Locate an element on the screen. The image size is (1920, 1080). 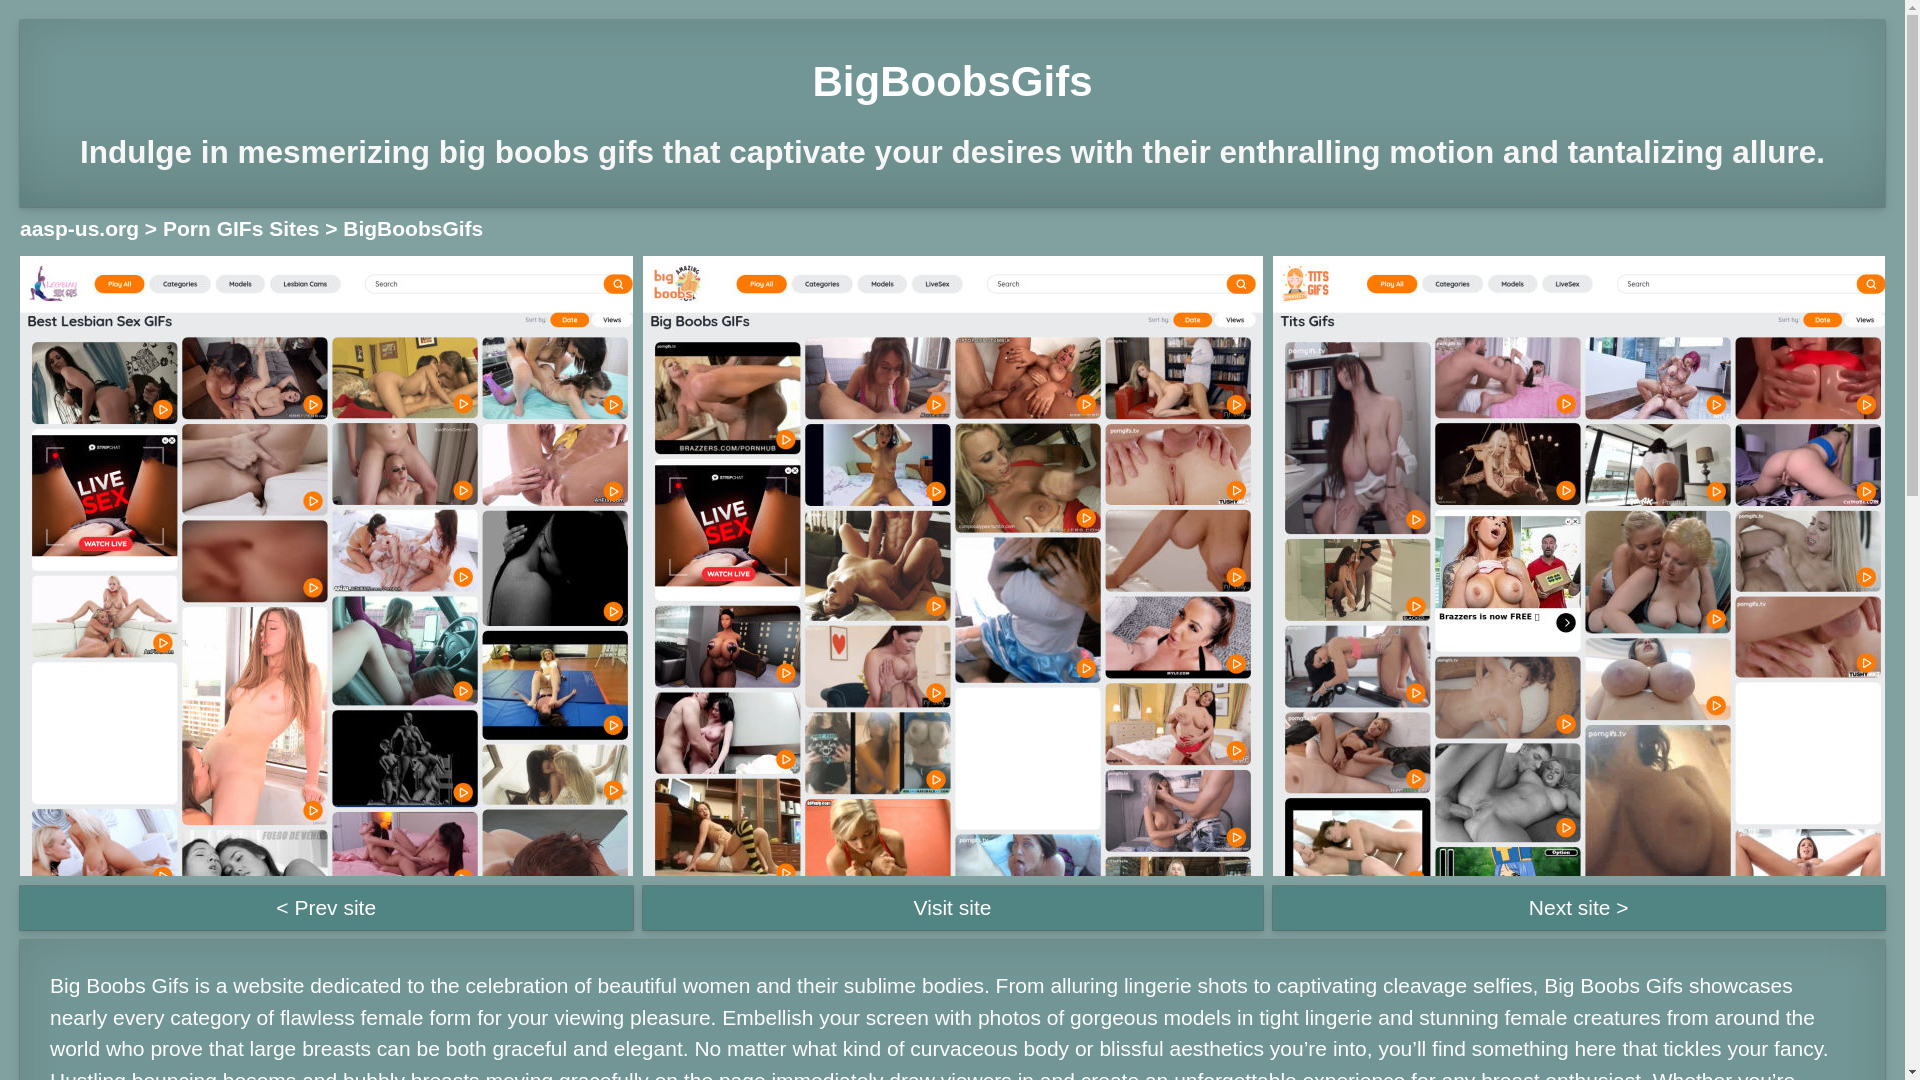
Porn GIFs Sites is located at coordinates (240, 228).